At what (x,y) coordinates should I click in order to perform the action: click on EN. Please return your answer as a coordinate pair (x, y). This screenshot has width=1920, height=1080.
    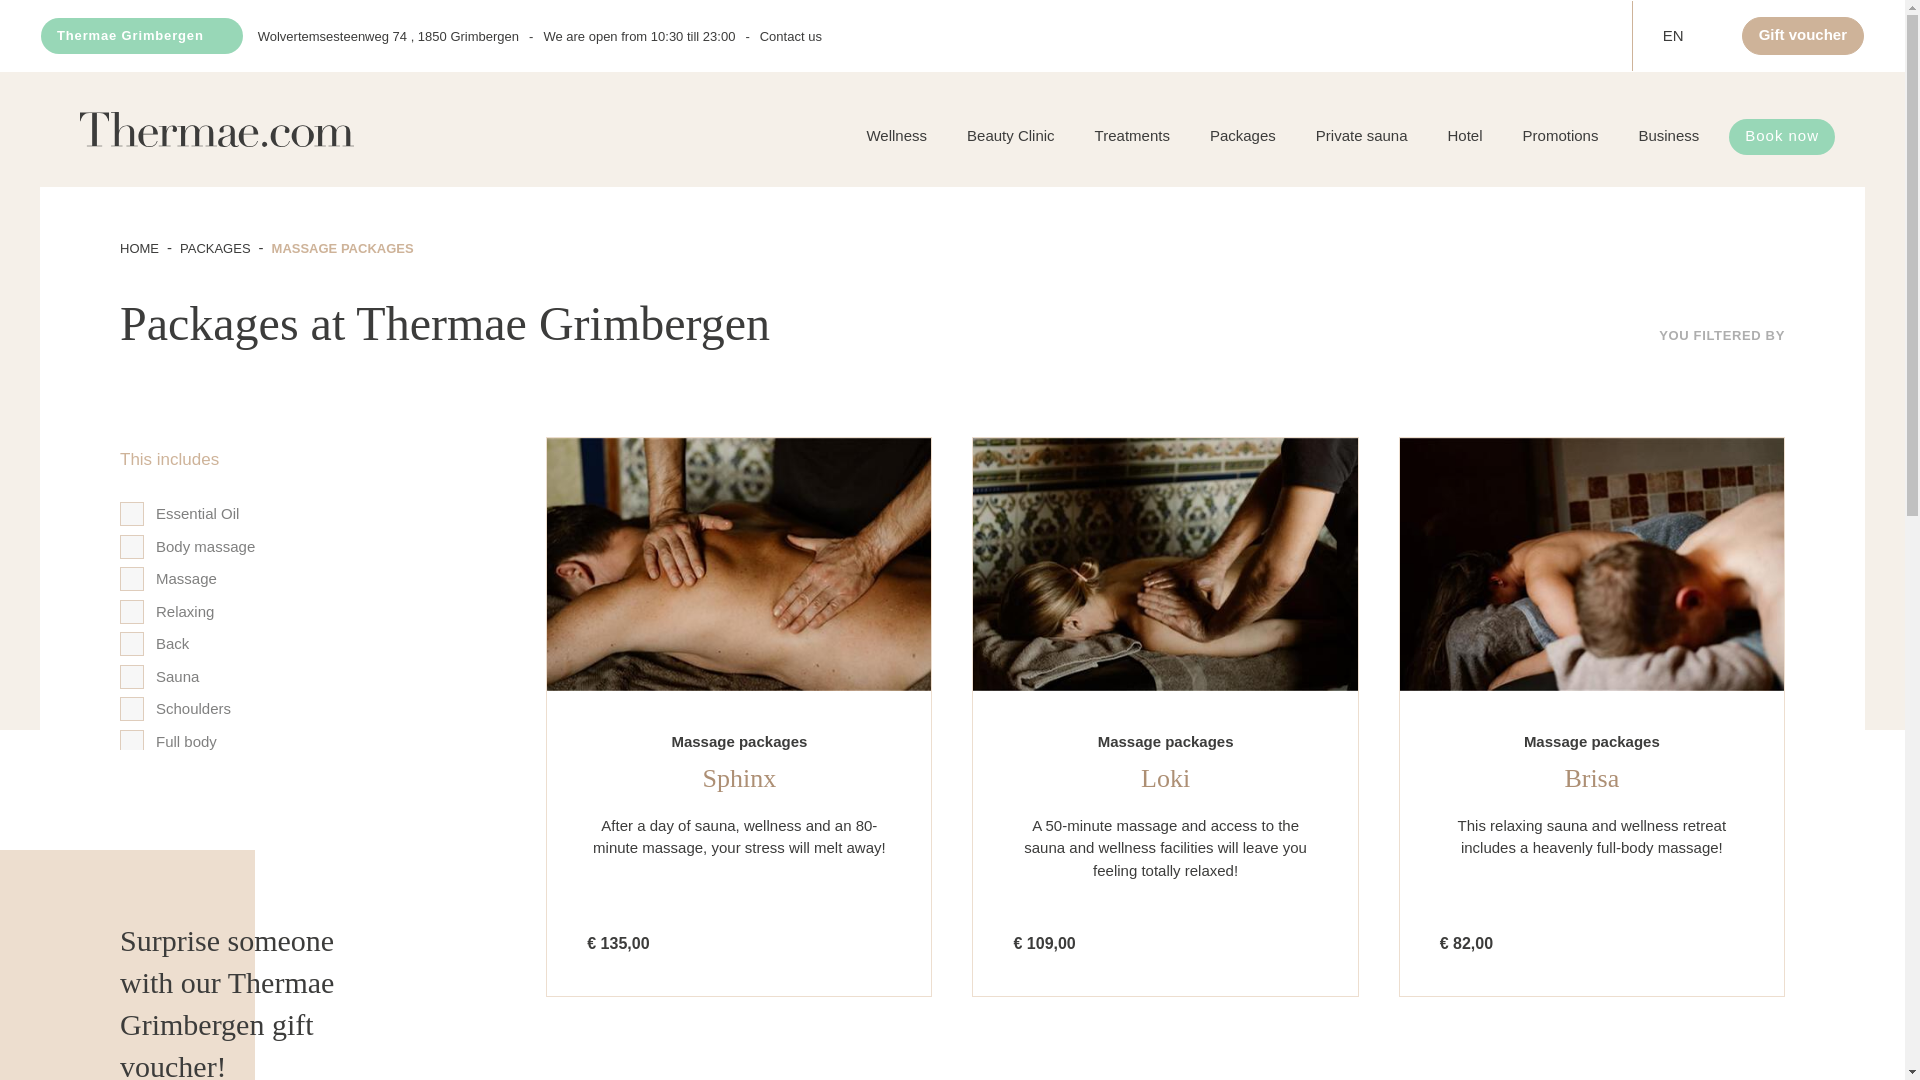
    Looking at the image, I should click on (1686, 36).